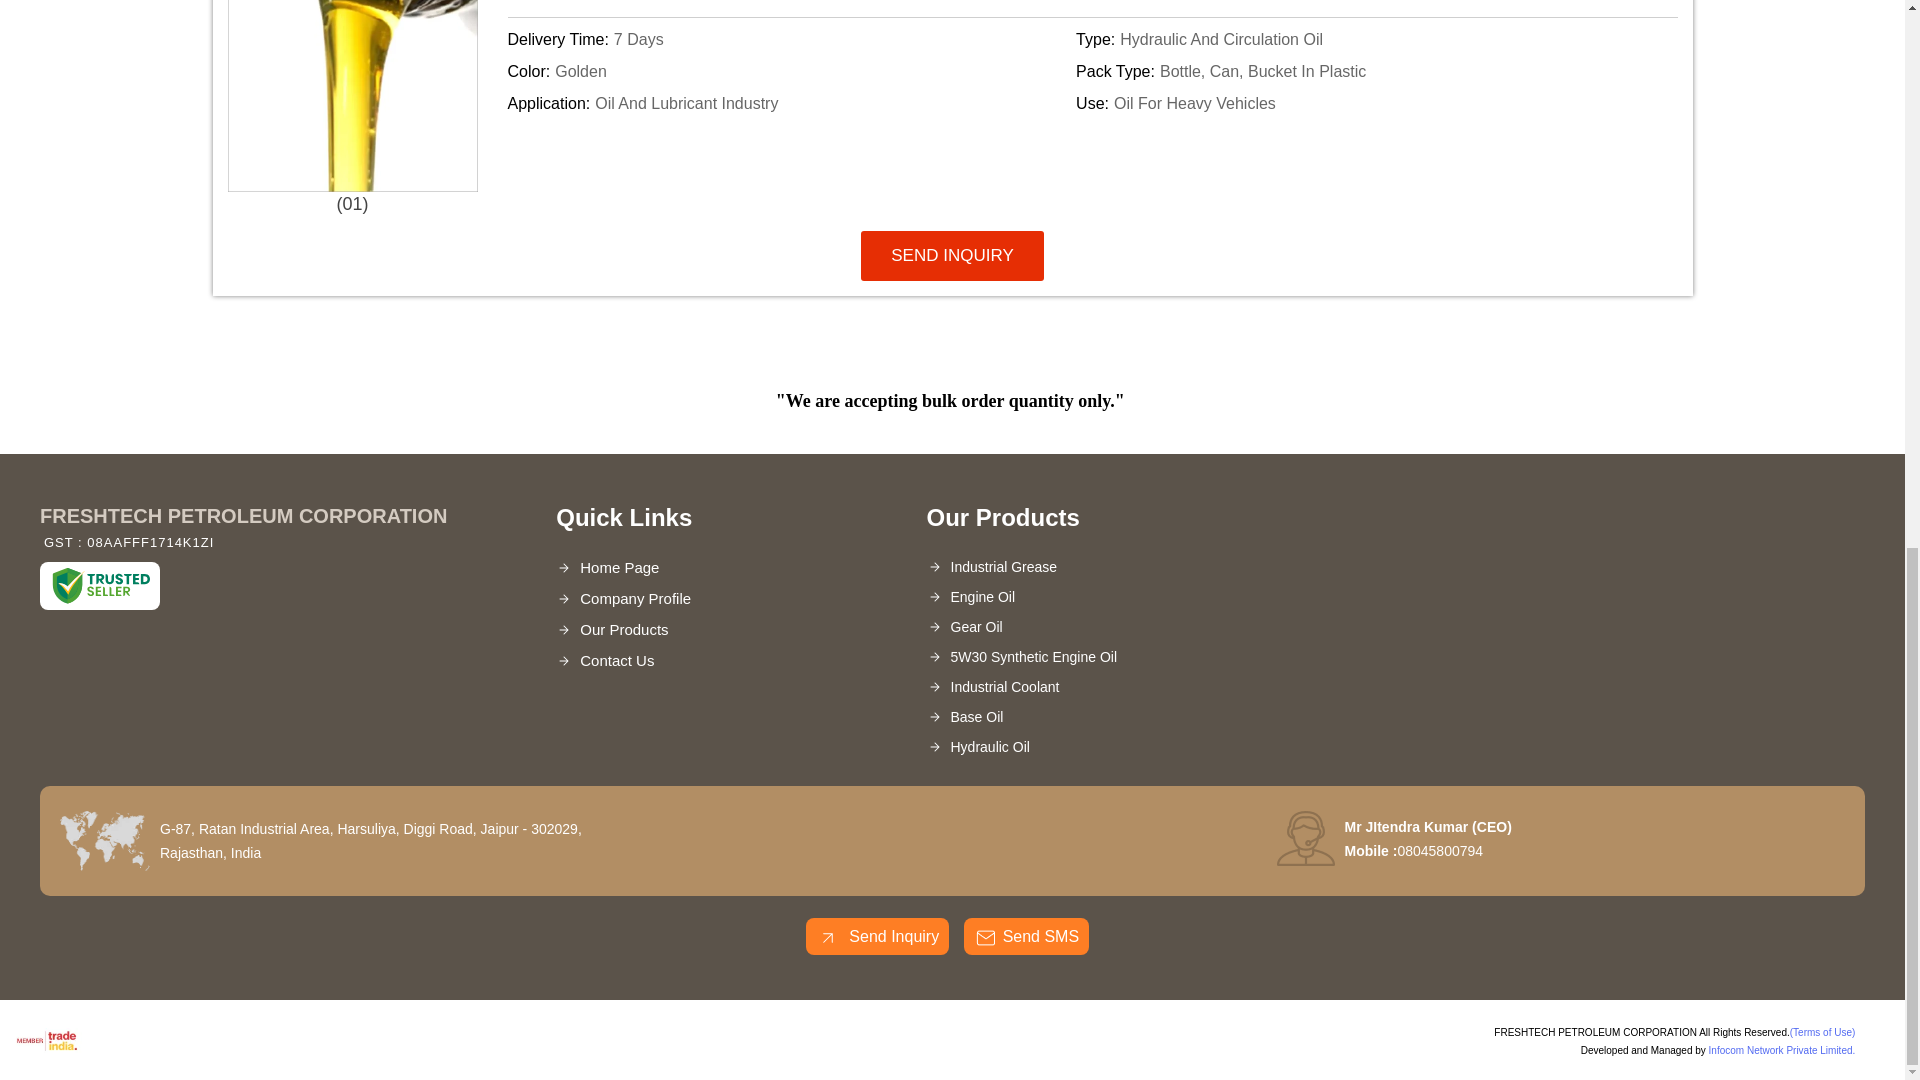 This screenshot has width=1920, height=1080. Describe the element at coordinates (1356, 72) in the screenshot. I see `Pack Type: Bottle, Can, Bucket In Plastic` at that location.